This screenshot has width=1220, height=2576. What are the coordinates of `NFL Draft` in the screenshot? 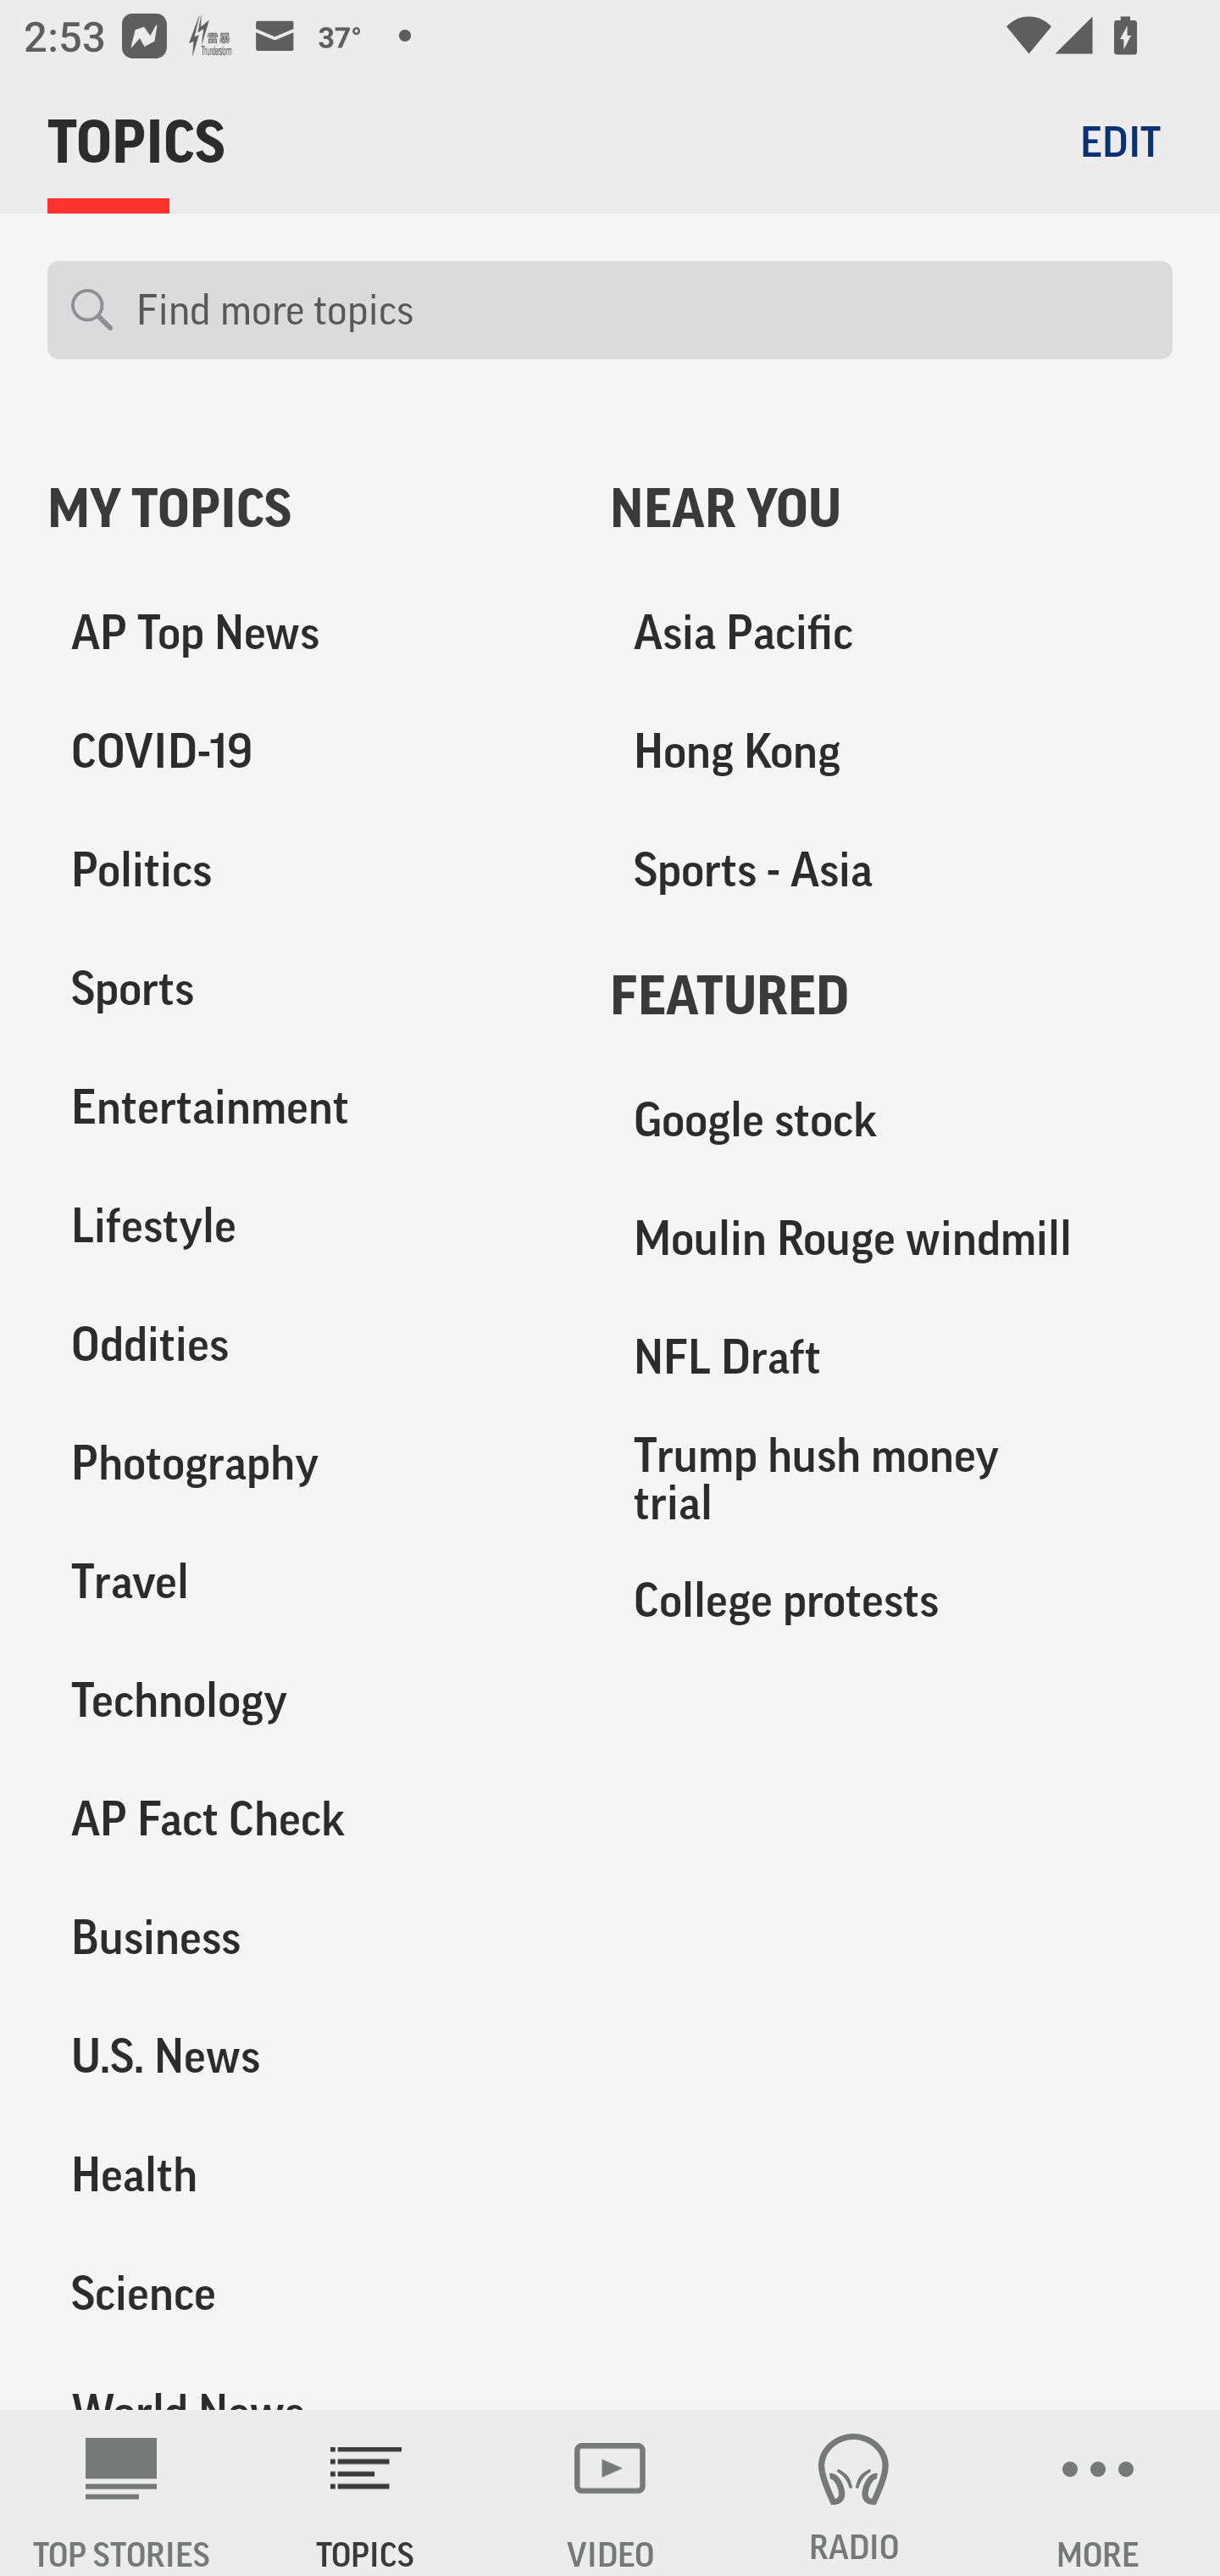 It's located at (891, 1357).